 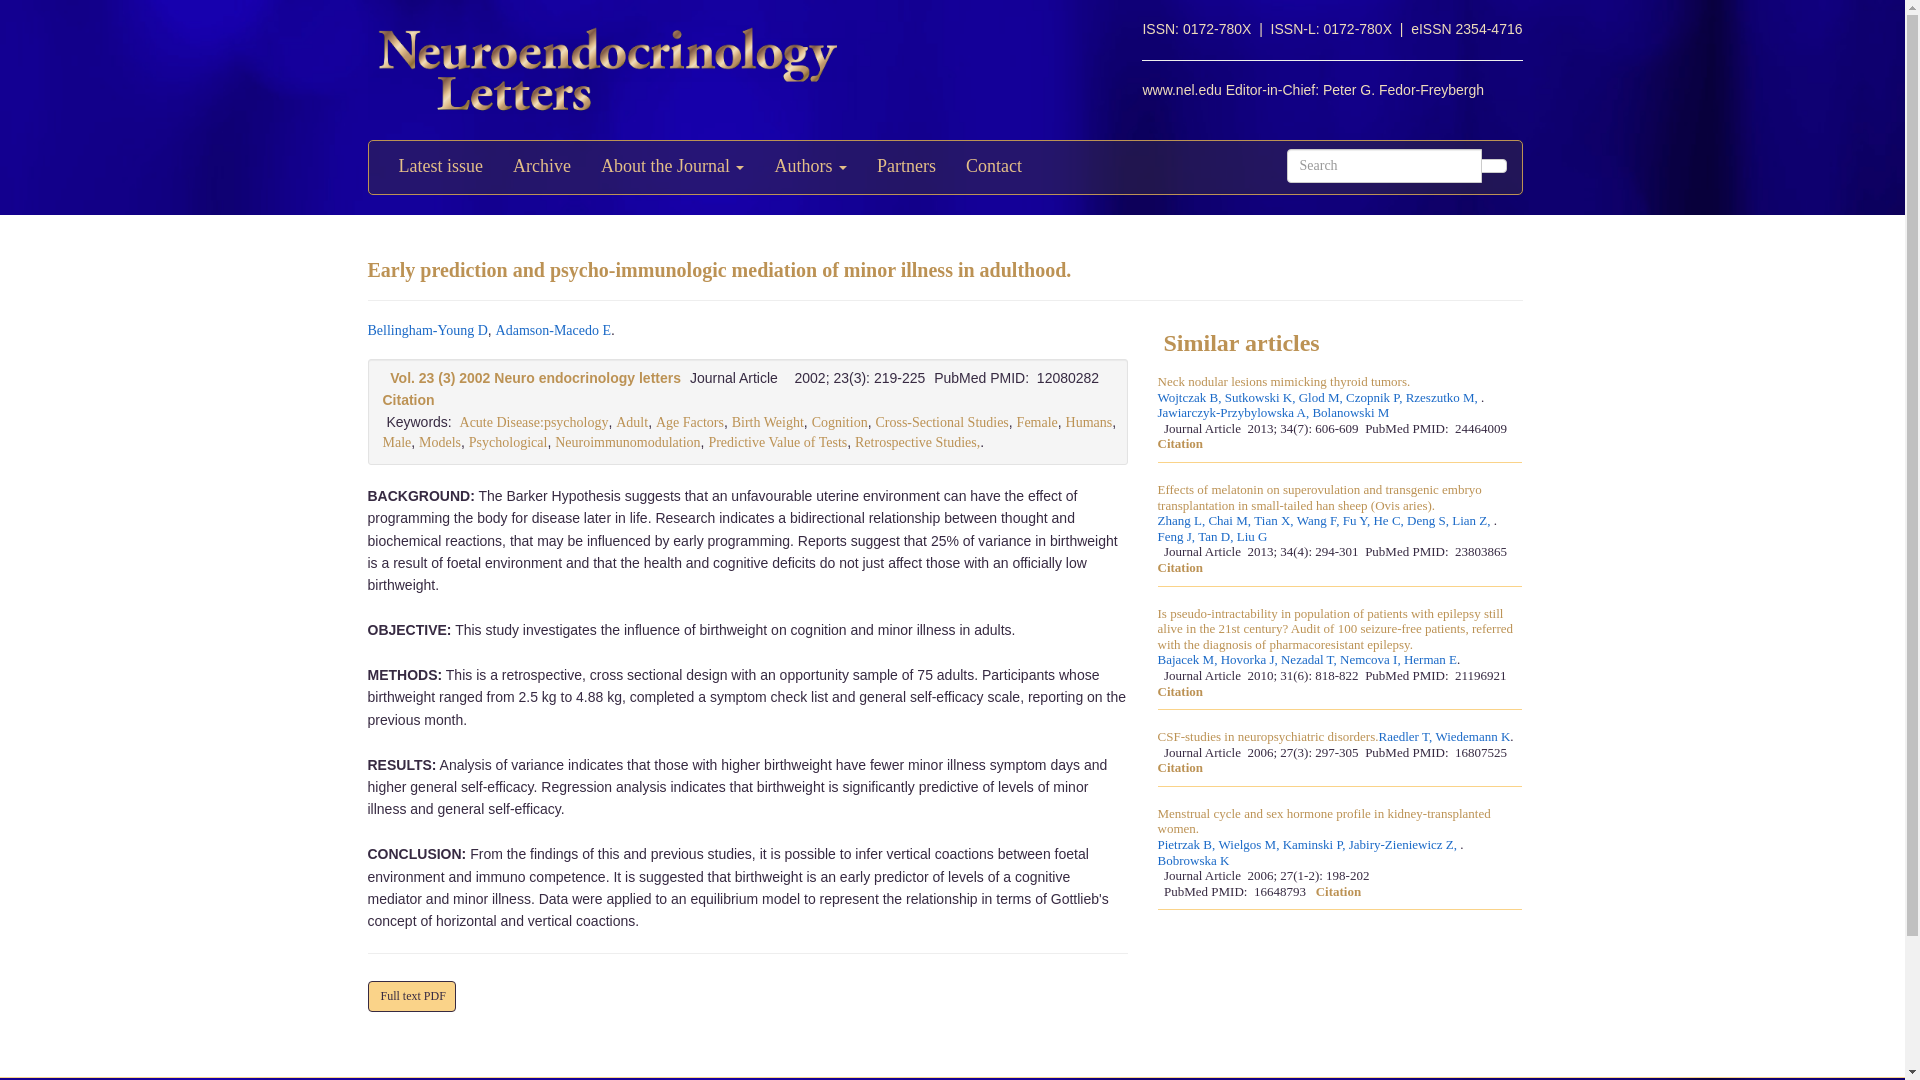 I want to click on Acute Disease:psychology, so click(x=534, y=422).